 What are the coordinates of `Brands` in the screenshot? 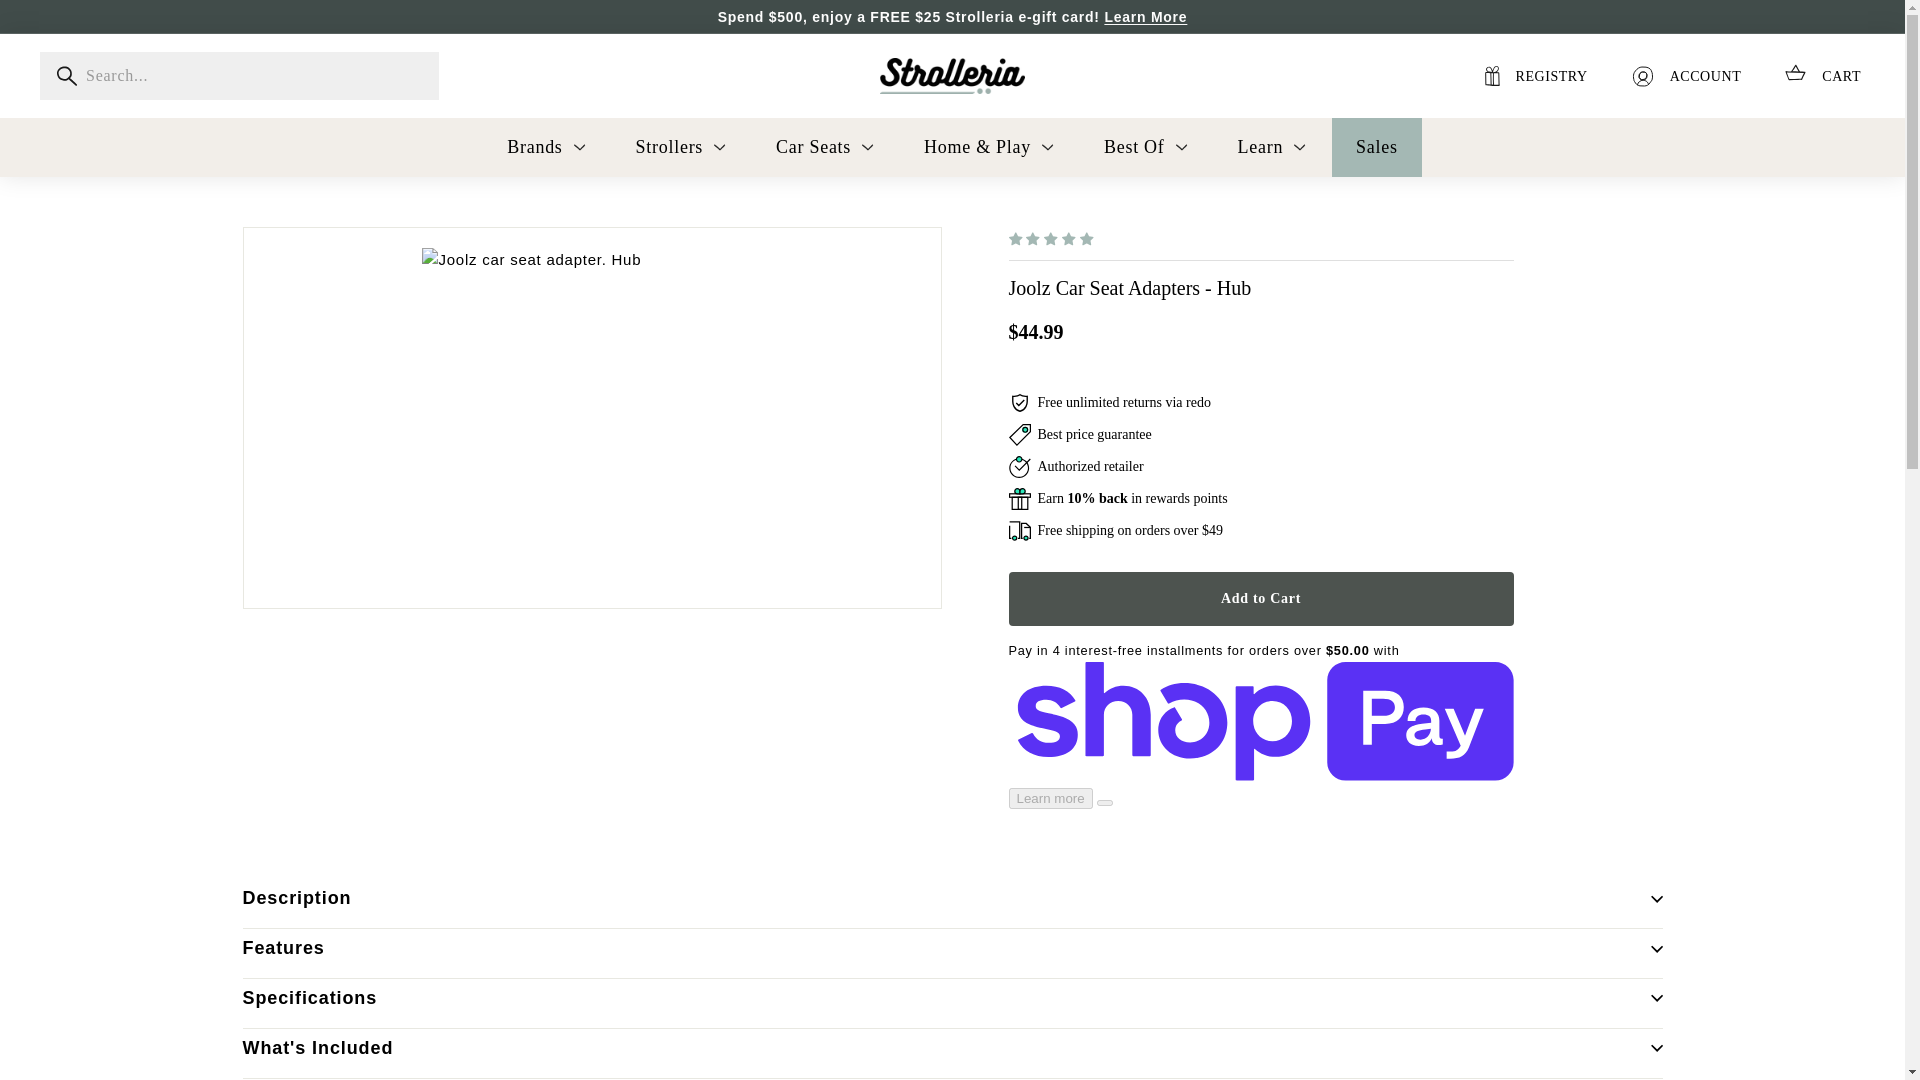 It's located at (546, 147).